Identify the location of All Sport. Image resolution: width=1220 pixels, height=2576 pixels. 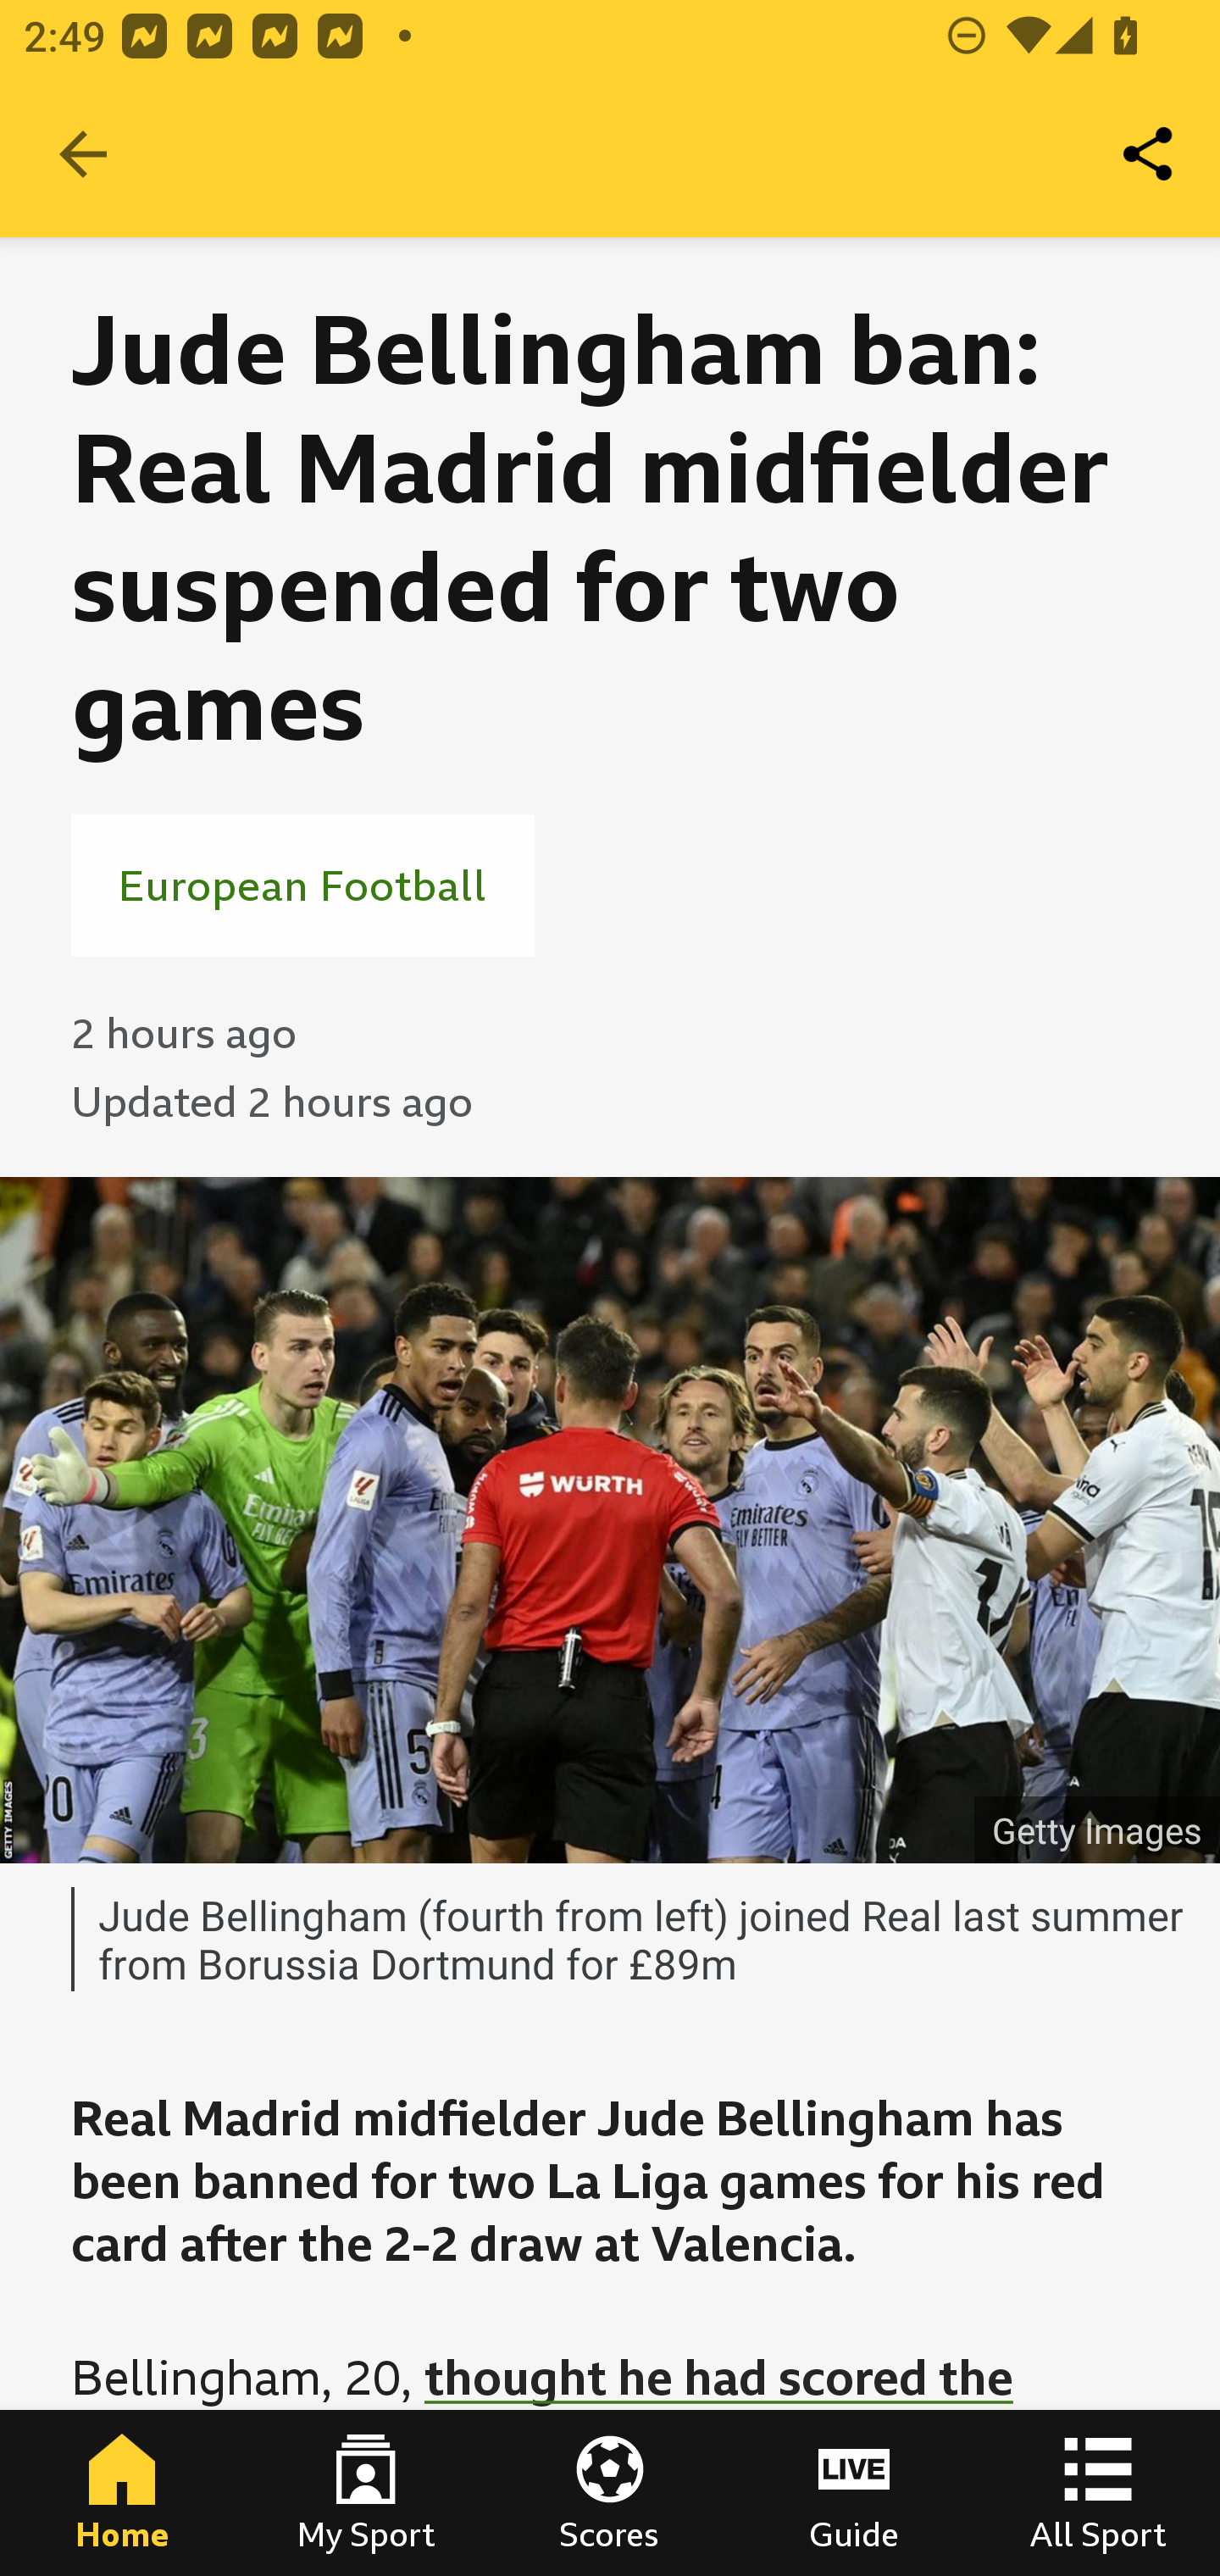
(1098, 2493).